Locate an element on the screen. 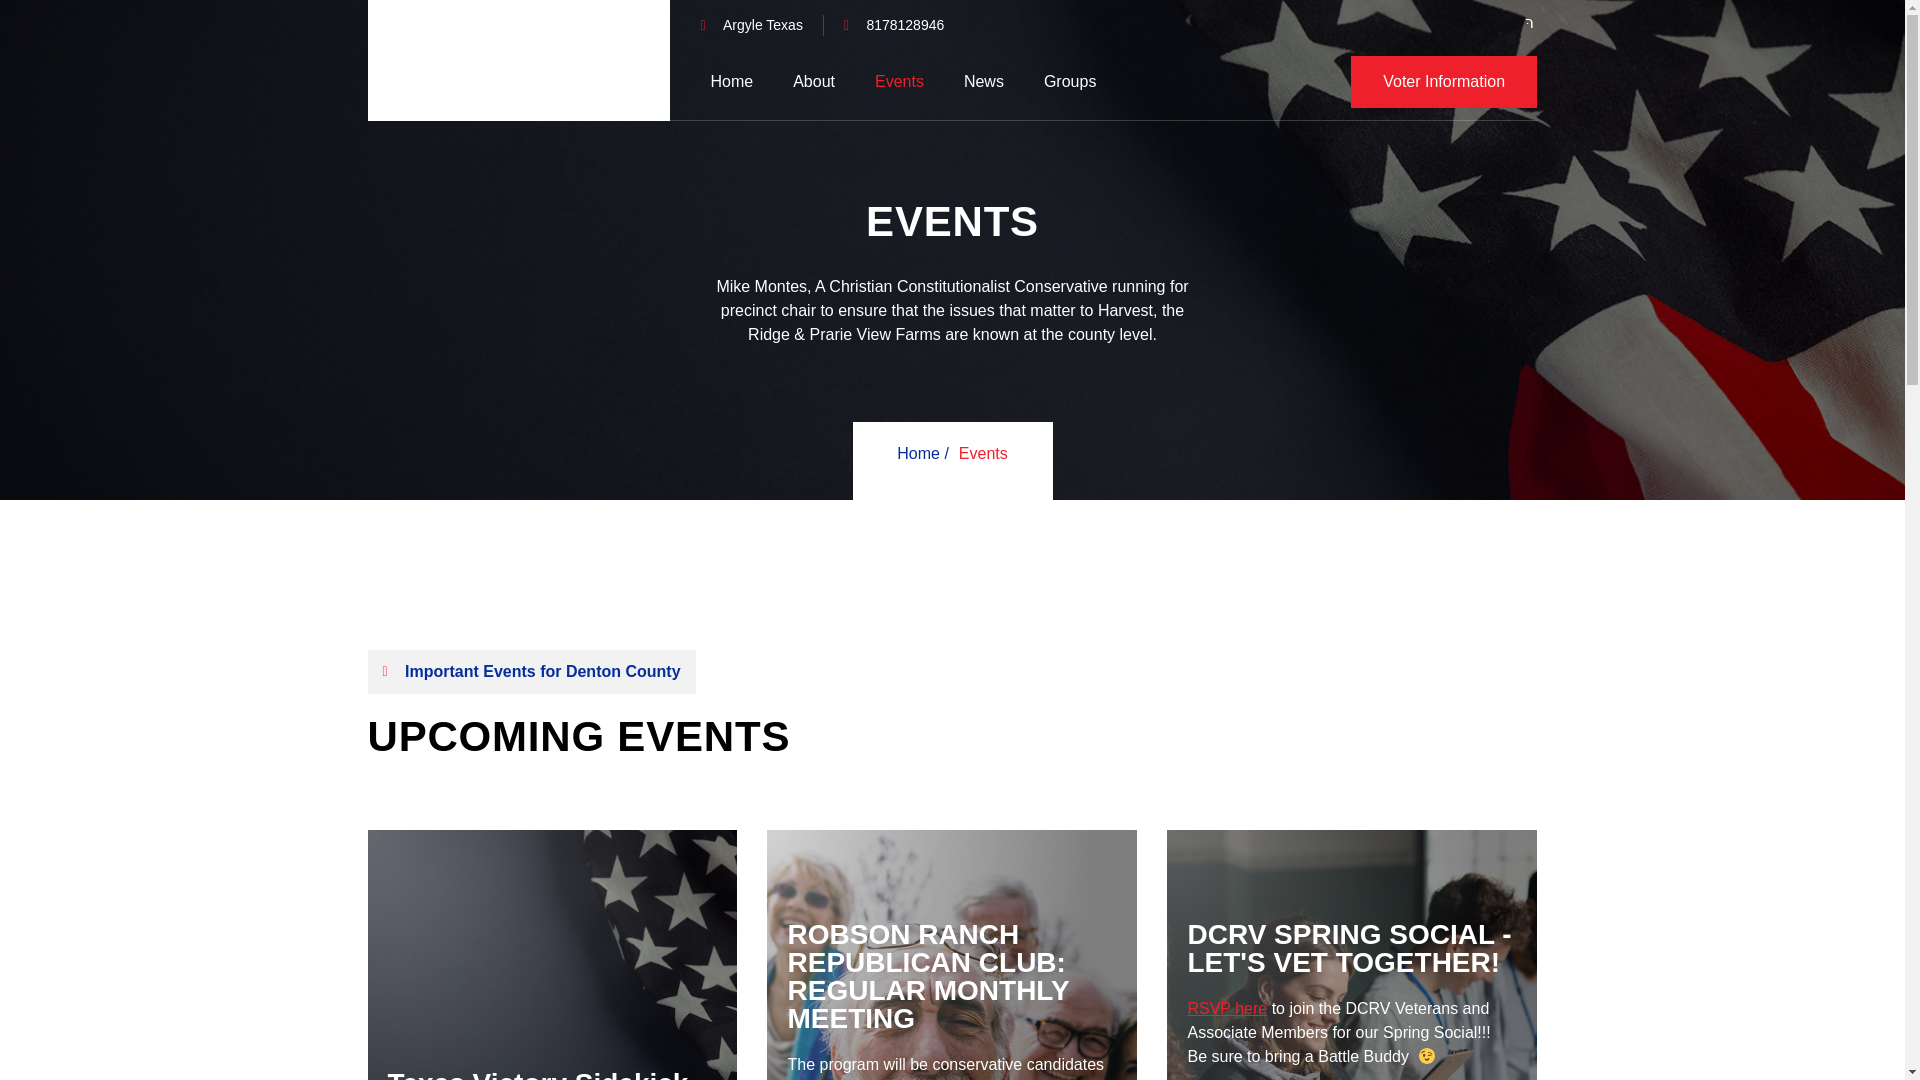 This screenshot has height=1080, width=1920. News is located at coordinates (994, 82).